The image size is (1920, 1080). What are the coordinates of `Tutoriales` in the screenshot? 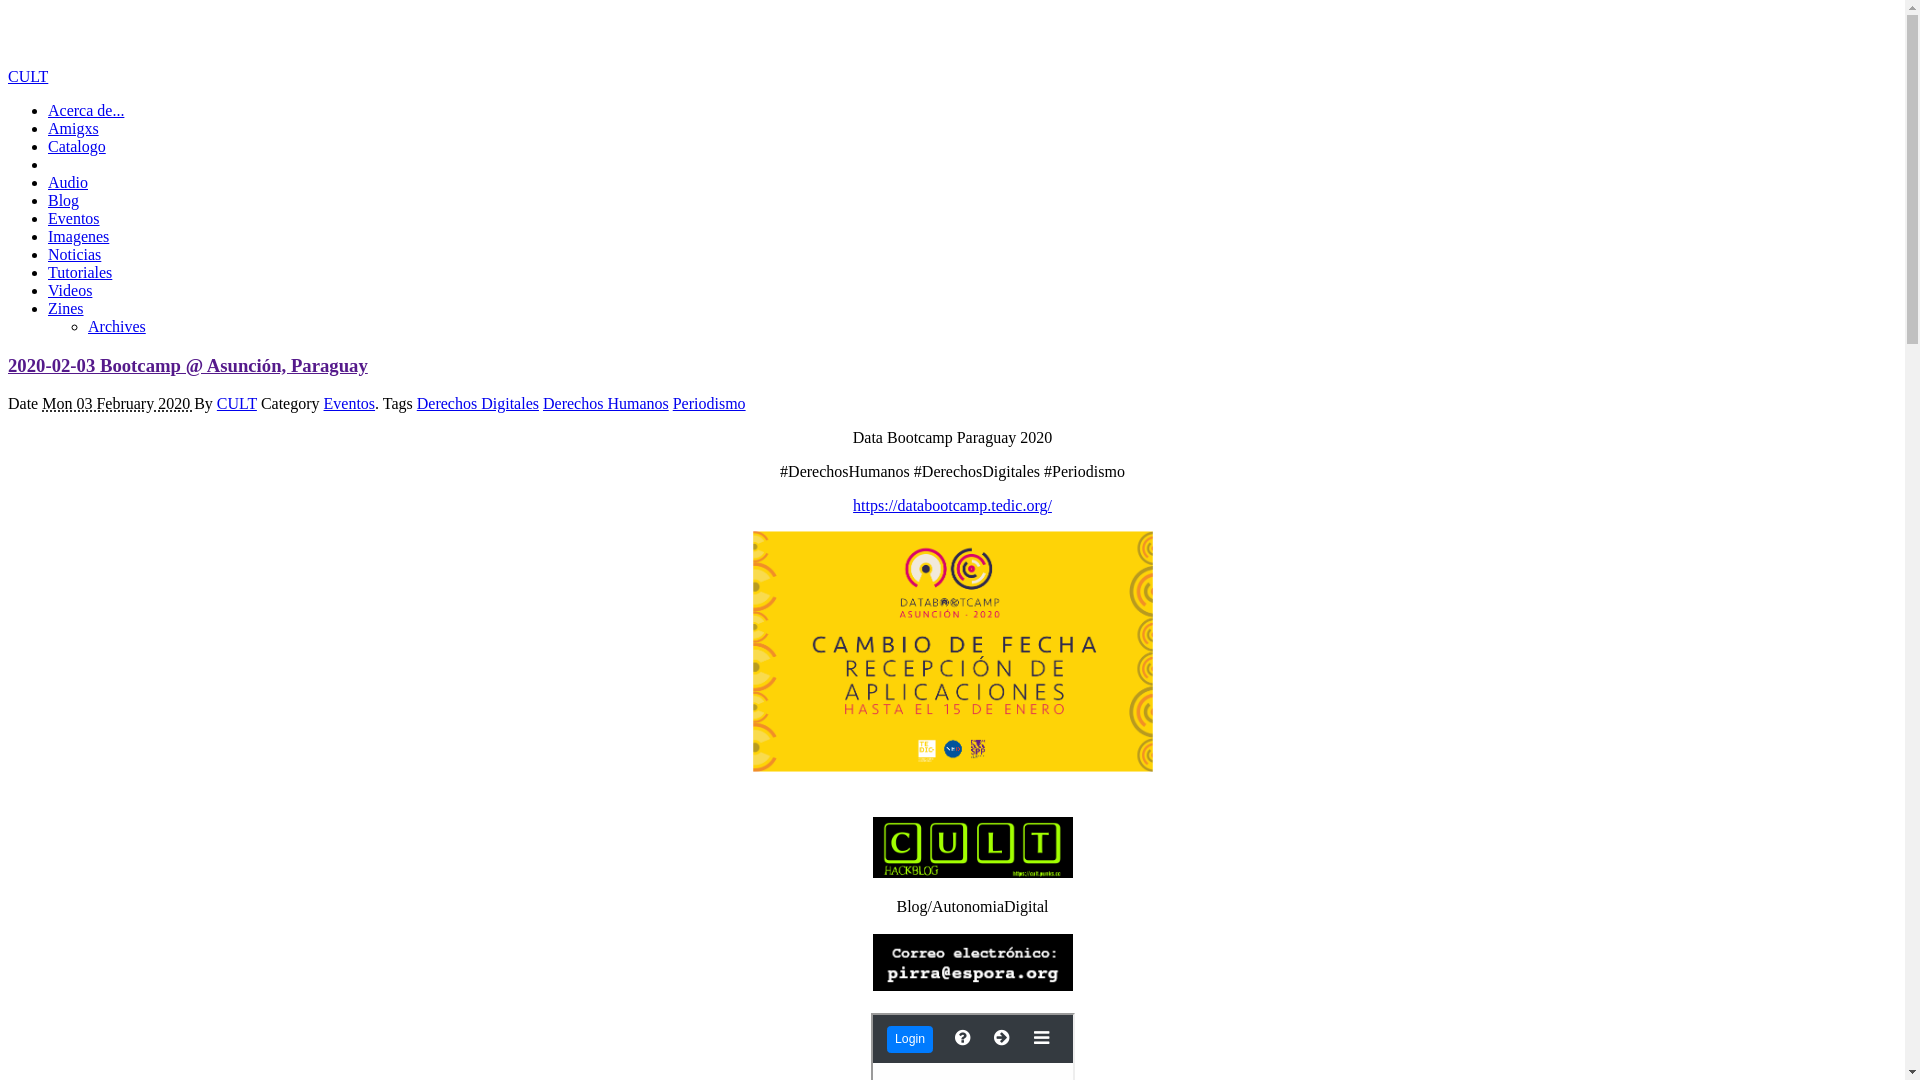 It's located at (80, 272).